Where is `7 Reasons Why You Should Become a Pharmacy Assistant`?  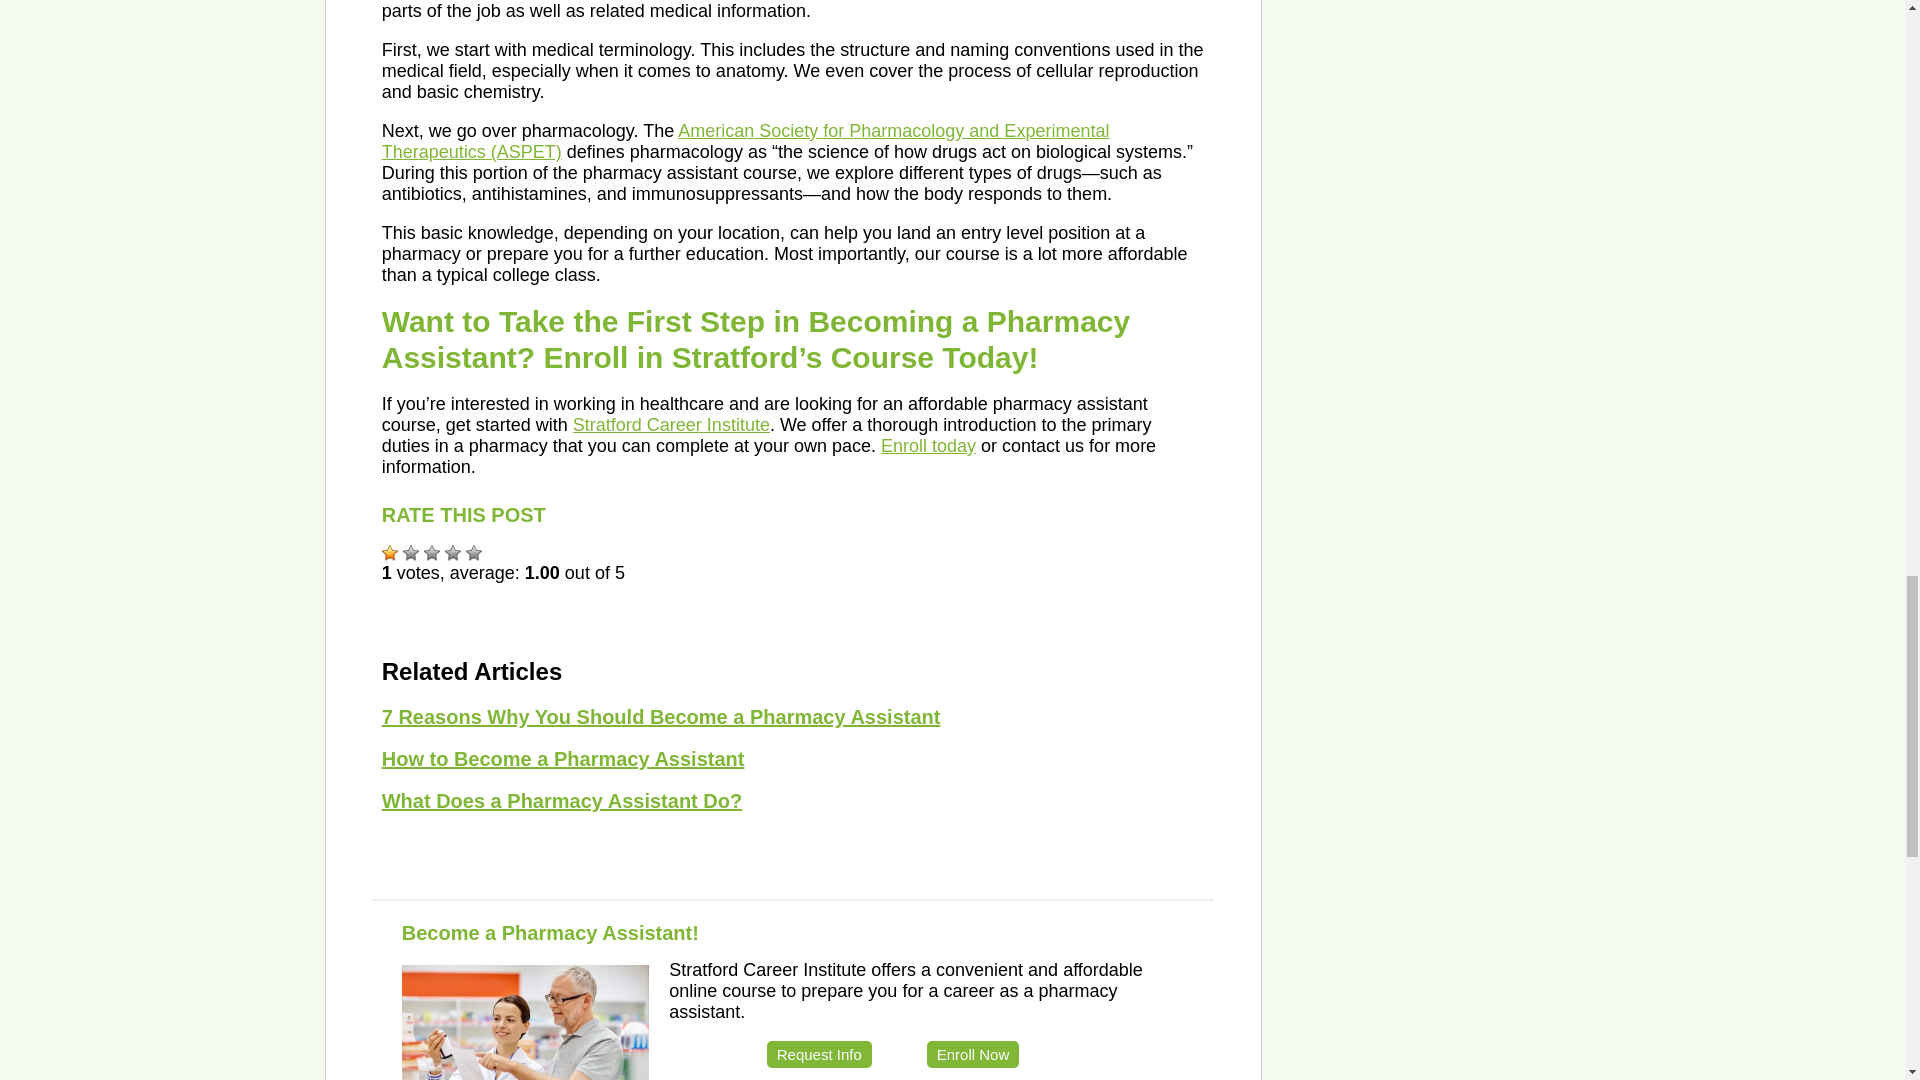 7 Reasons Why You Should Become a Pharmacy Assistant is located at coordinates (661, 716).